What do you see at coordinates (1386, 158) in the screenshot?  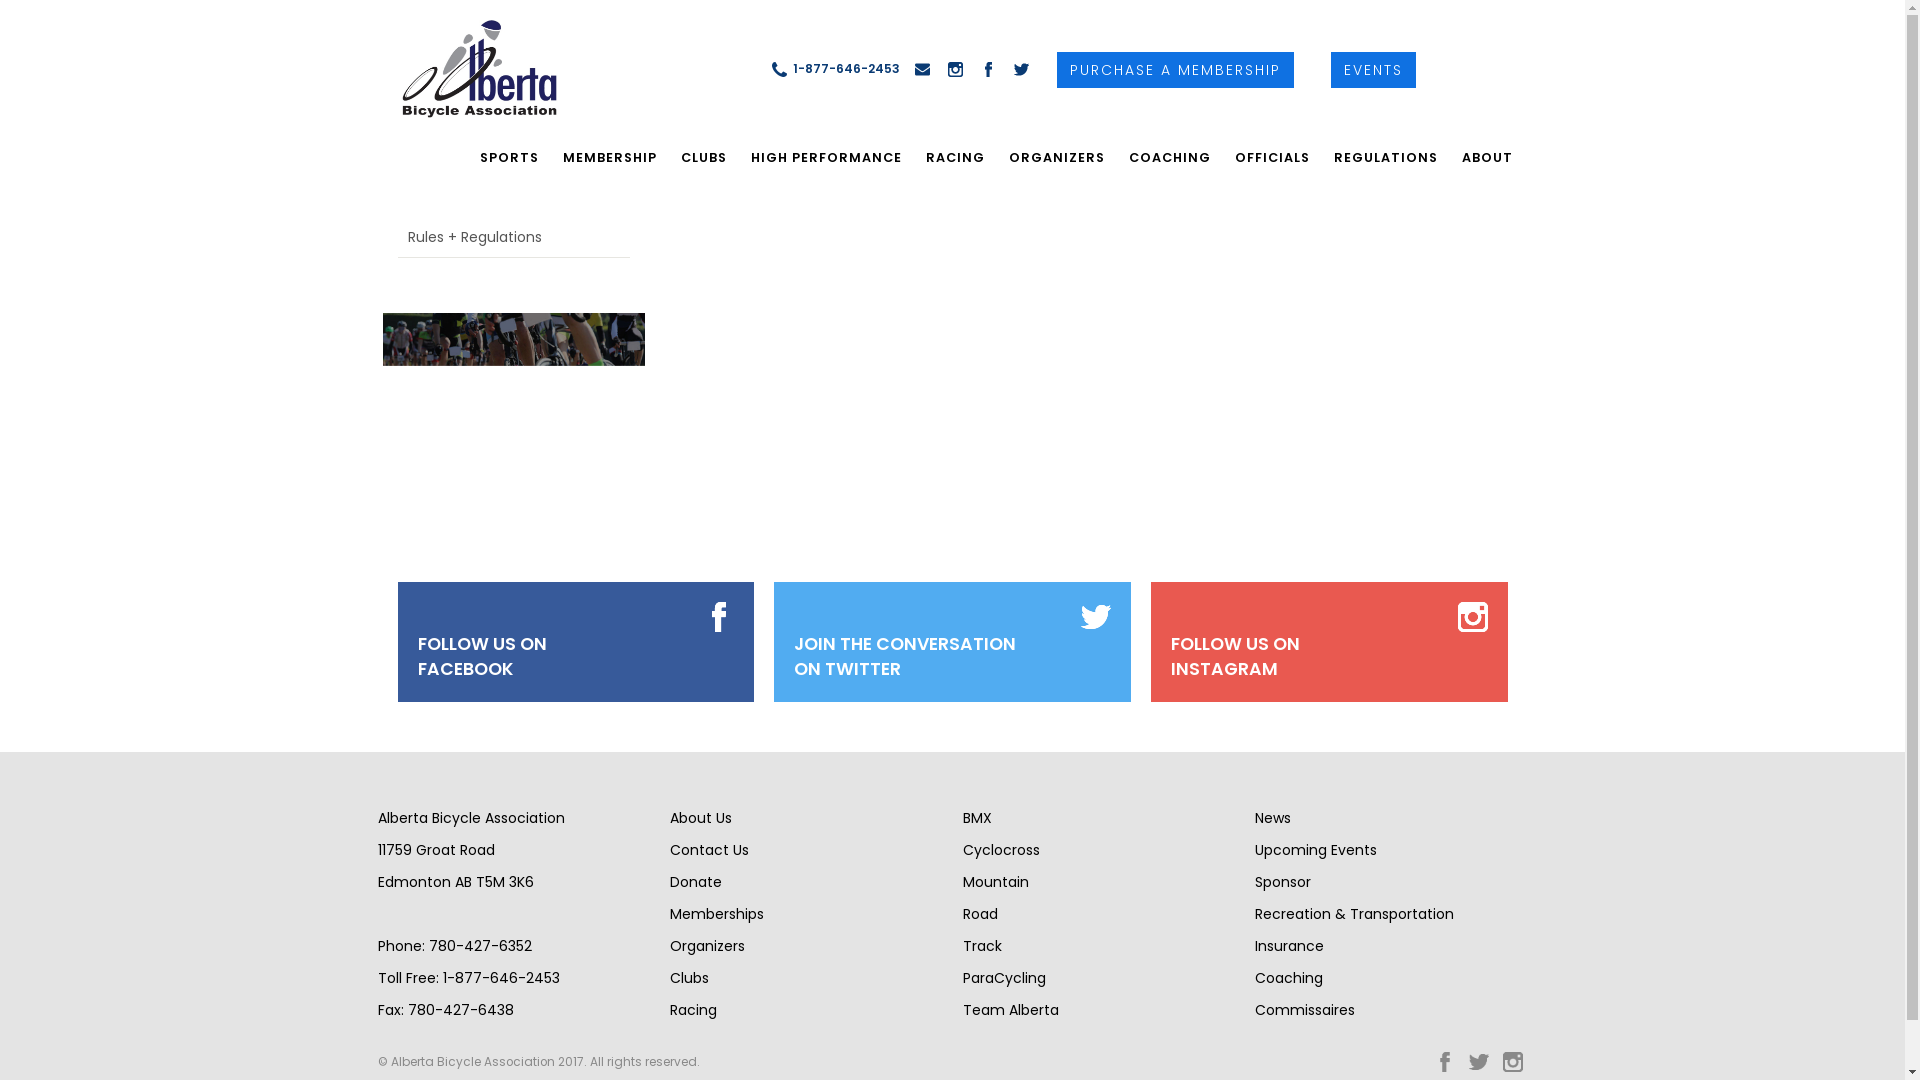 I see `REGULATIONS` at bounding box center [1386, 158].